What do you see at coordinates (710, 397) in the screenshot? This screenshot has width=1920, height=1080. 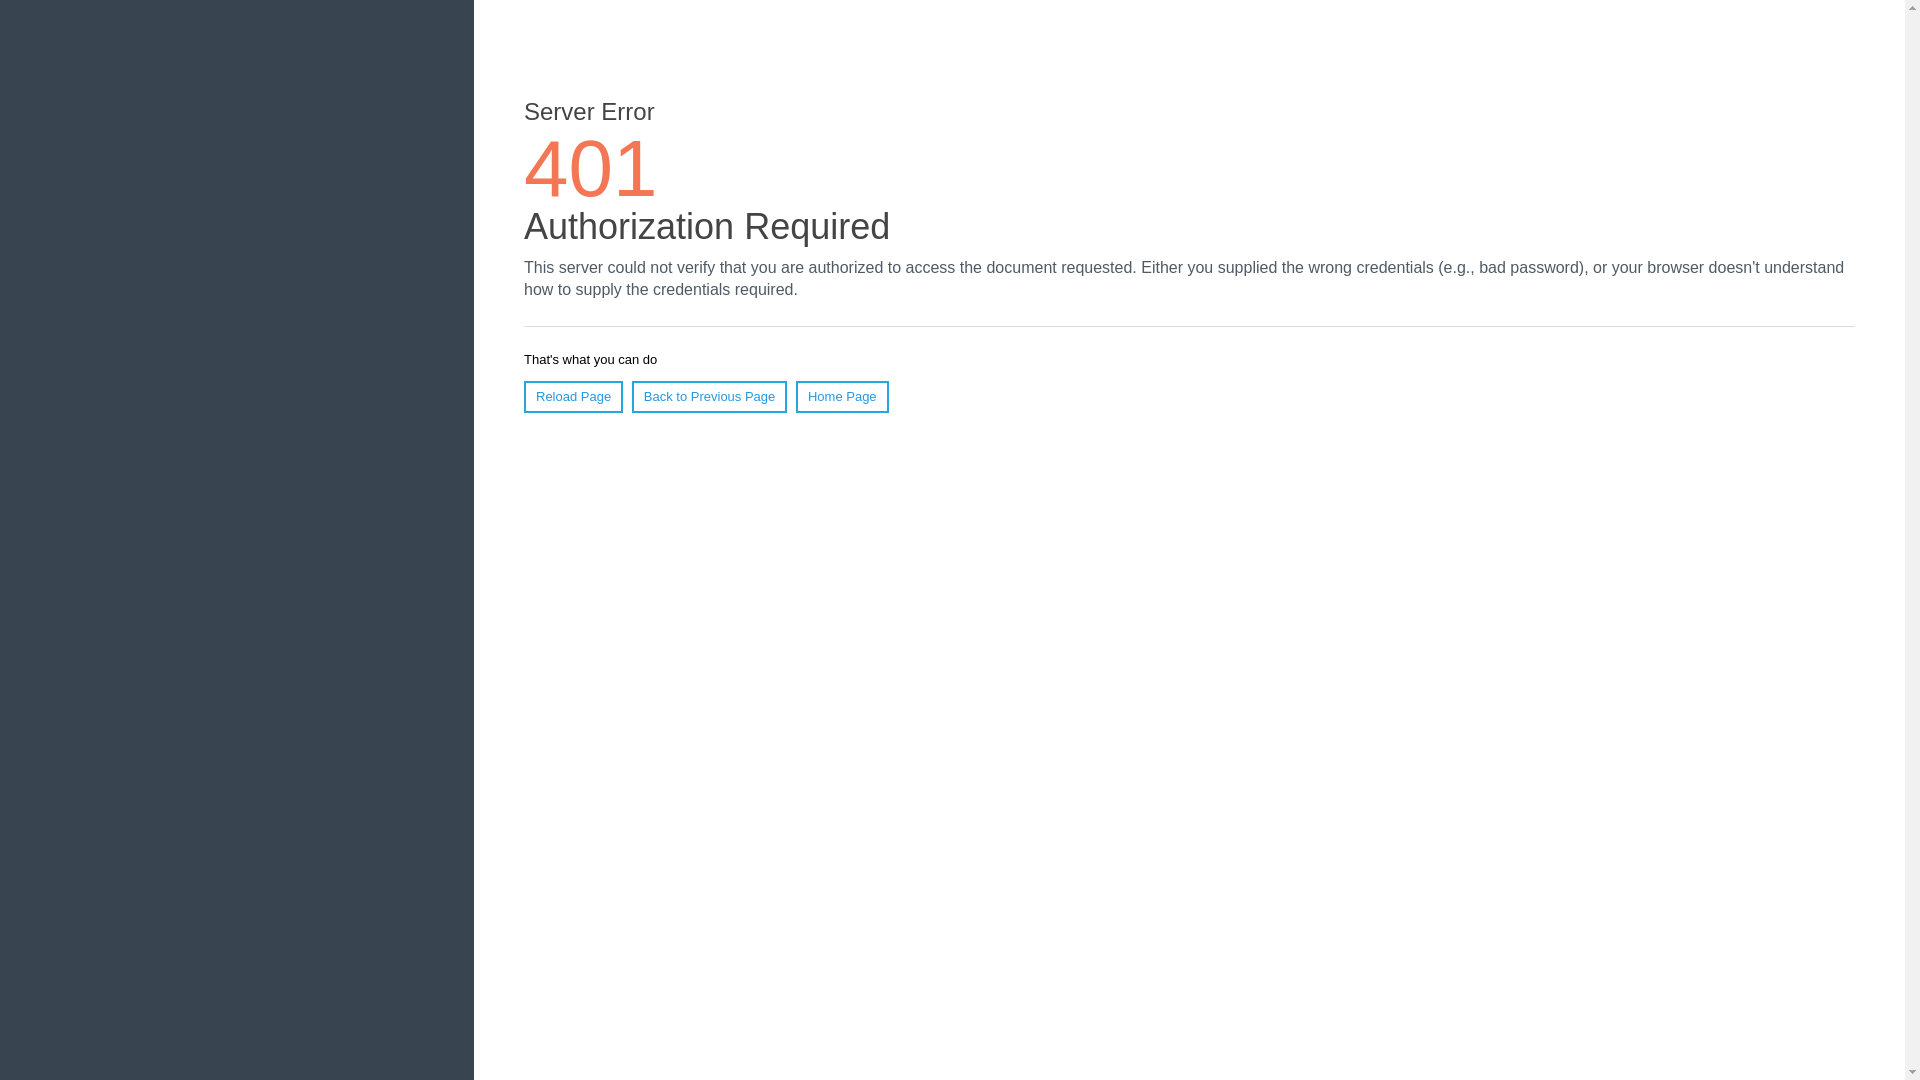 I see `Back to Previous Page` at bounding box center [710, 397].